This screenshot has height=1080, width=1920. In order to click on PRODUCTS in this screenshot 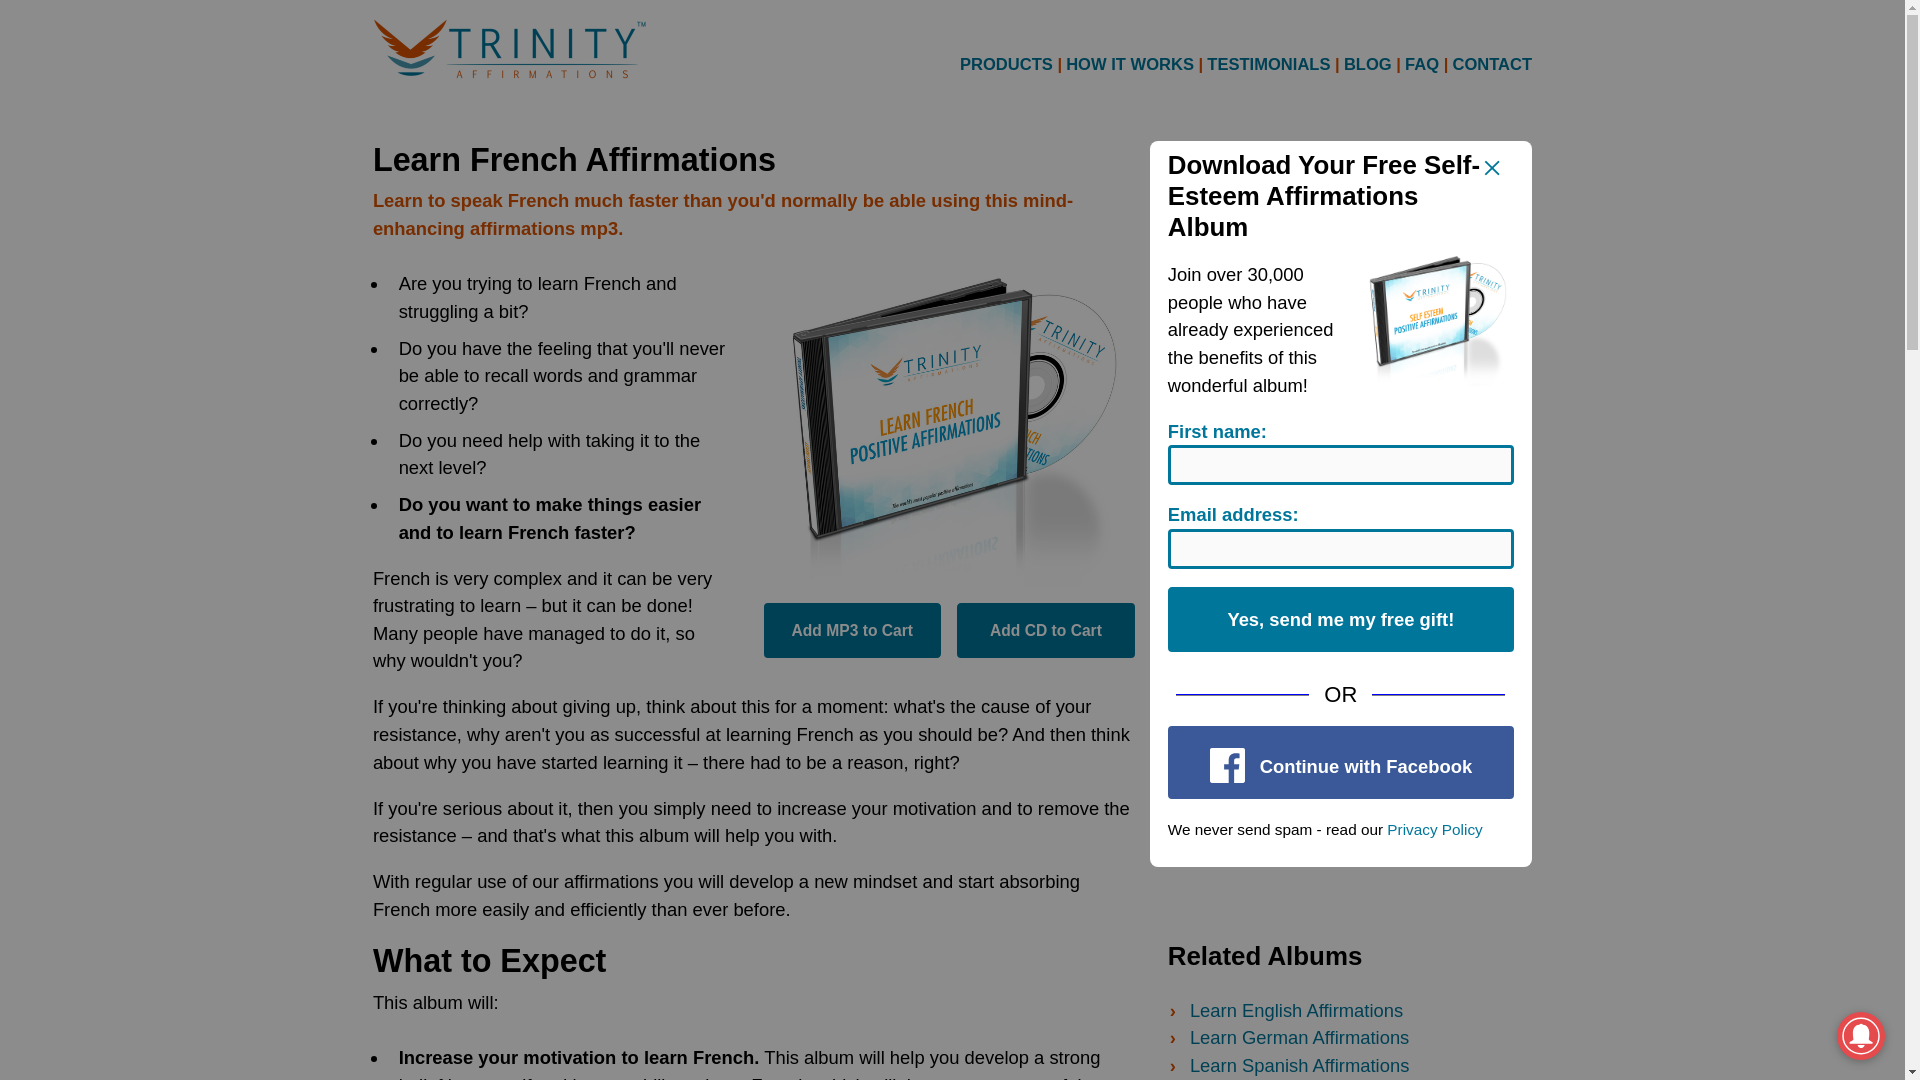, I will do `click(1006, 63)`.